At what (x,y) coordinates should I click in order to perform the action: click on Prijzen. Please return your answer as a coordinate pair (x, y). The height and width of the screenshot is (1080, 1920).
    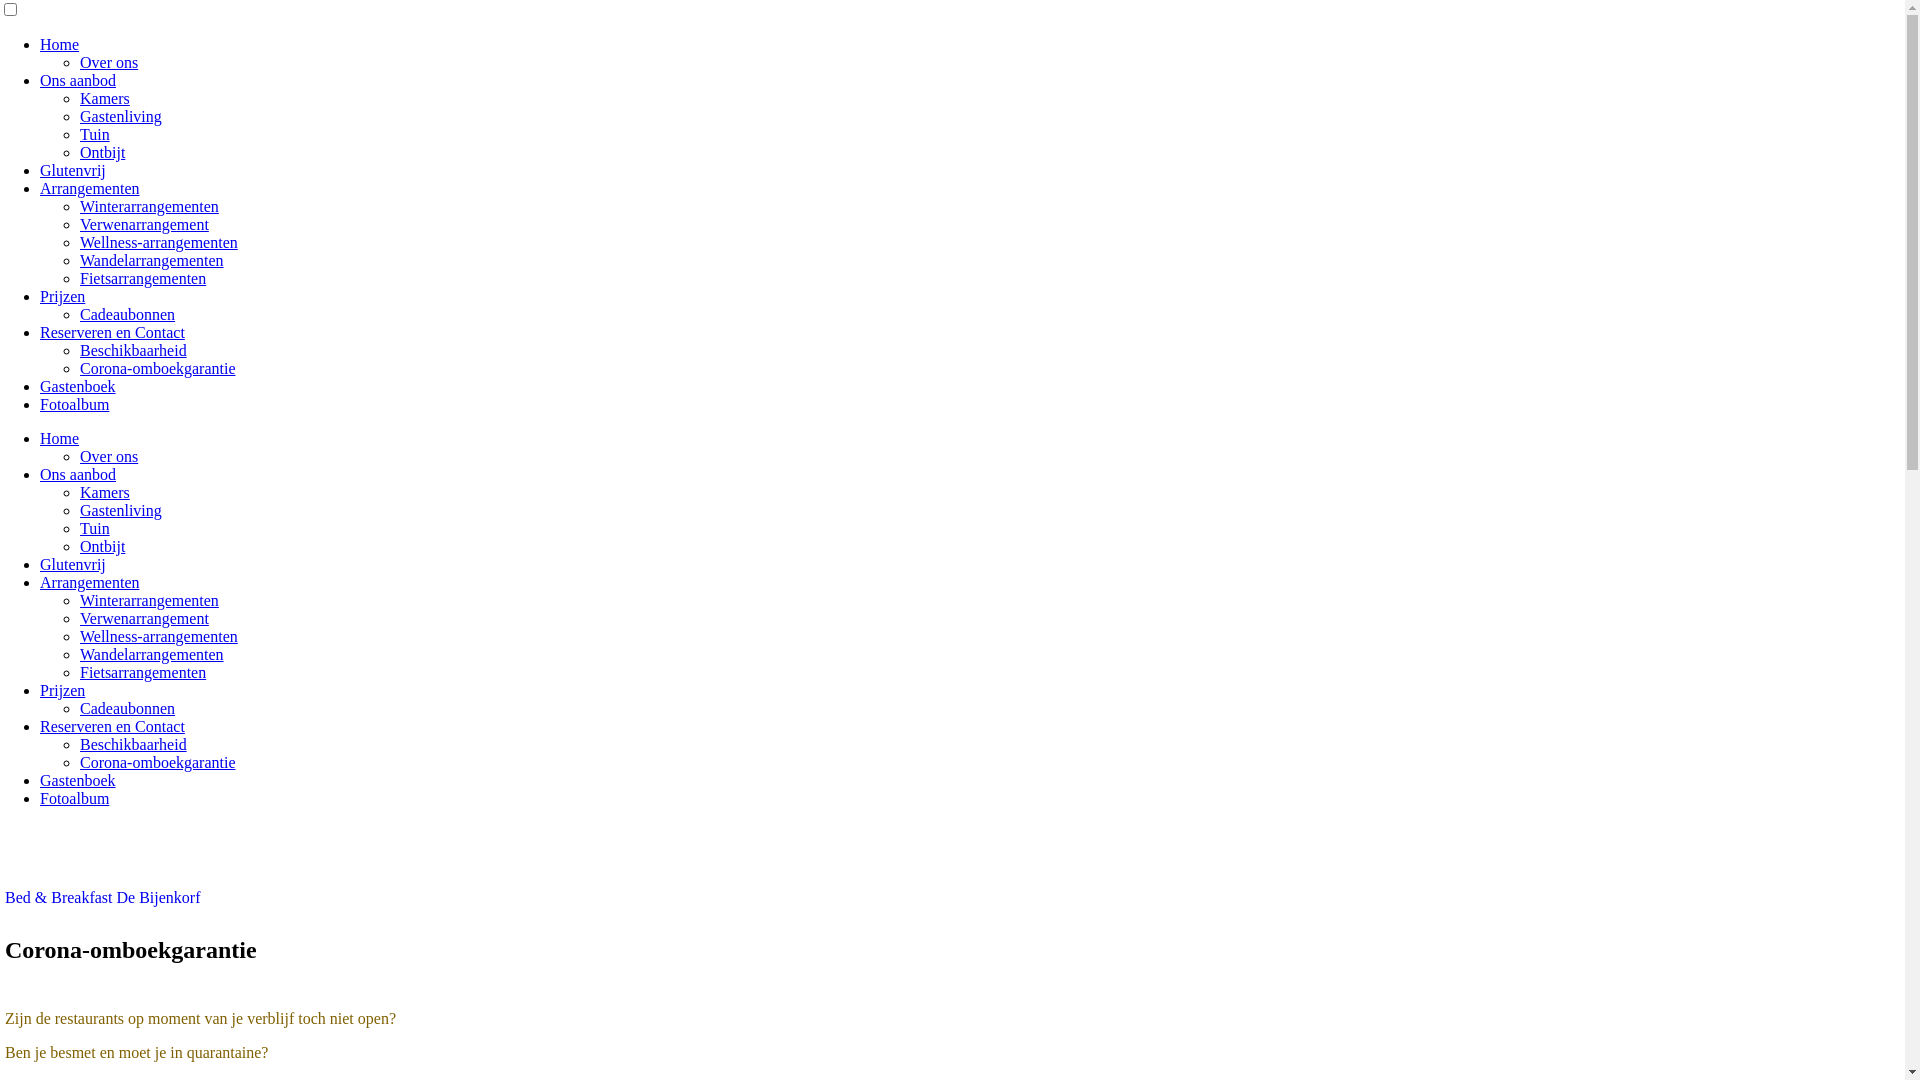
    Looking at the image, I should click on (62, 296).